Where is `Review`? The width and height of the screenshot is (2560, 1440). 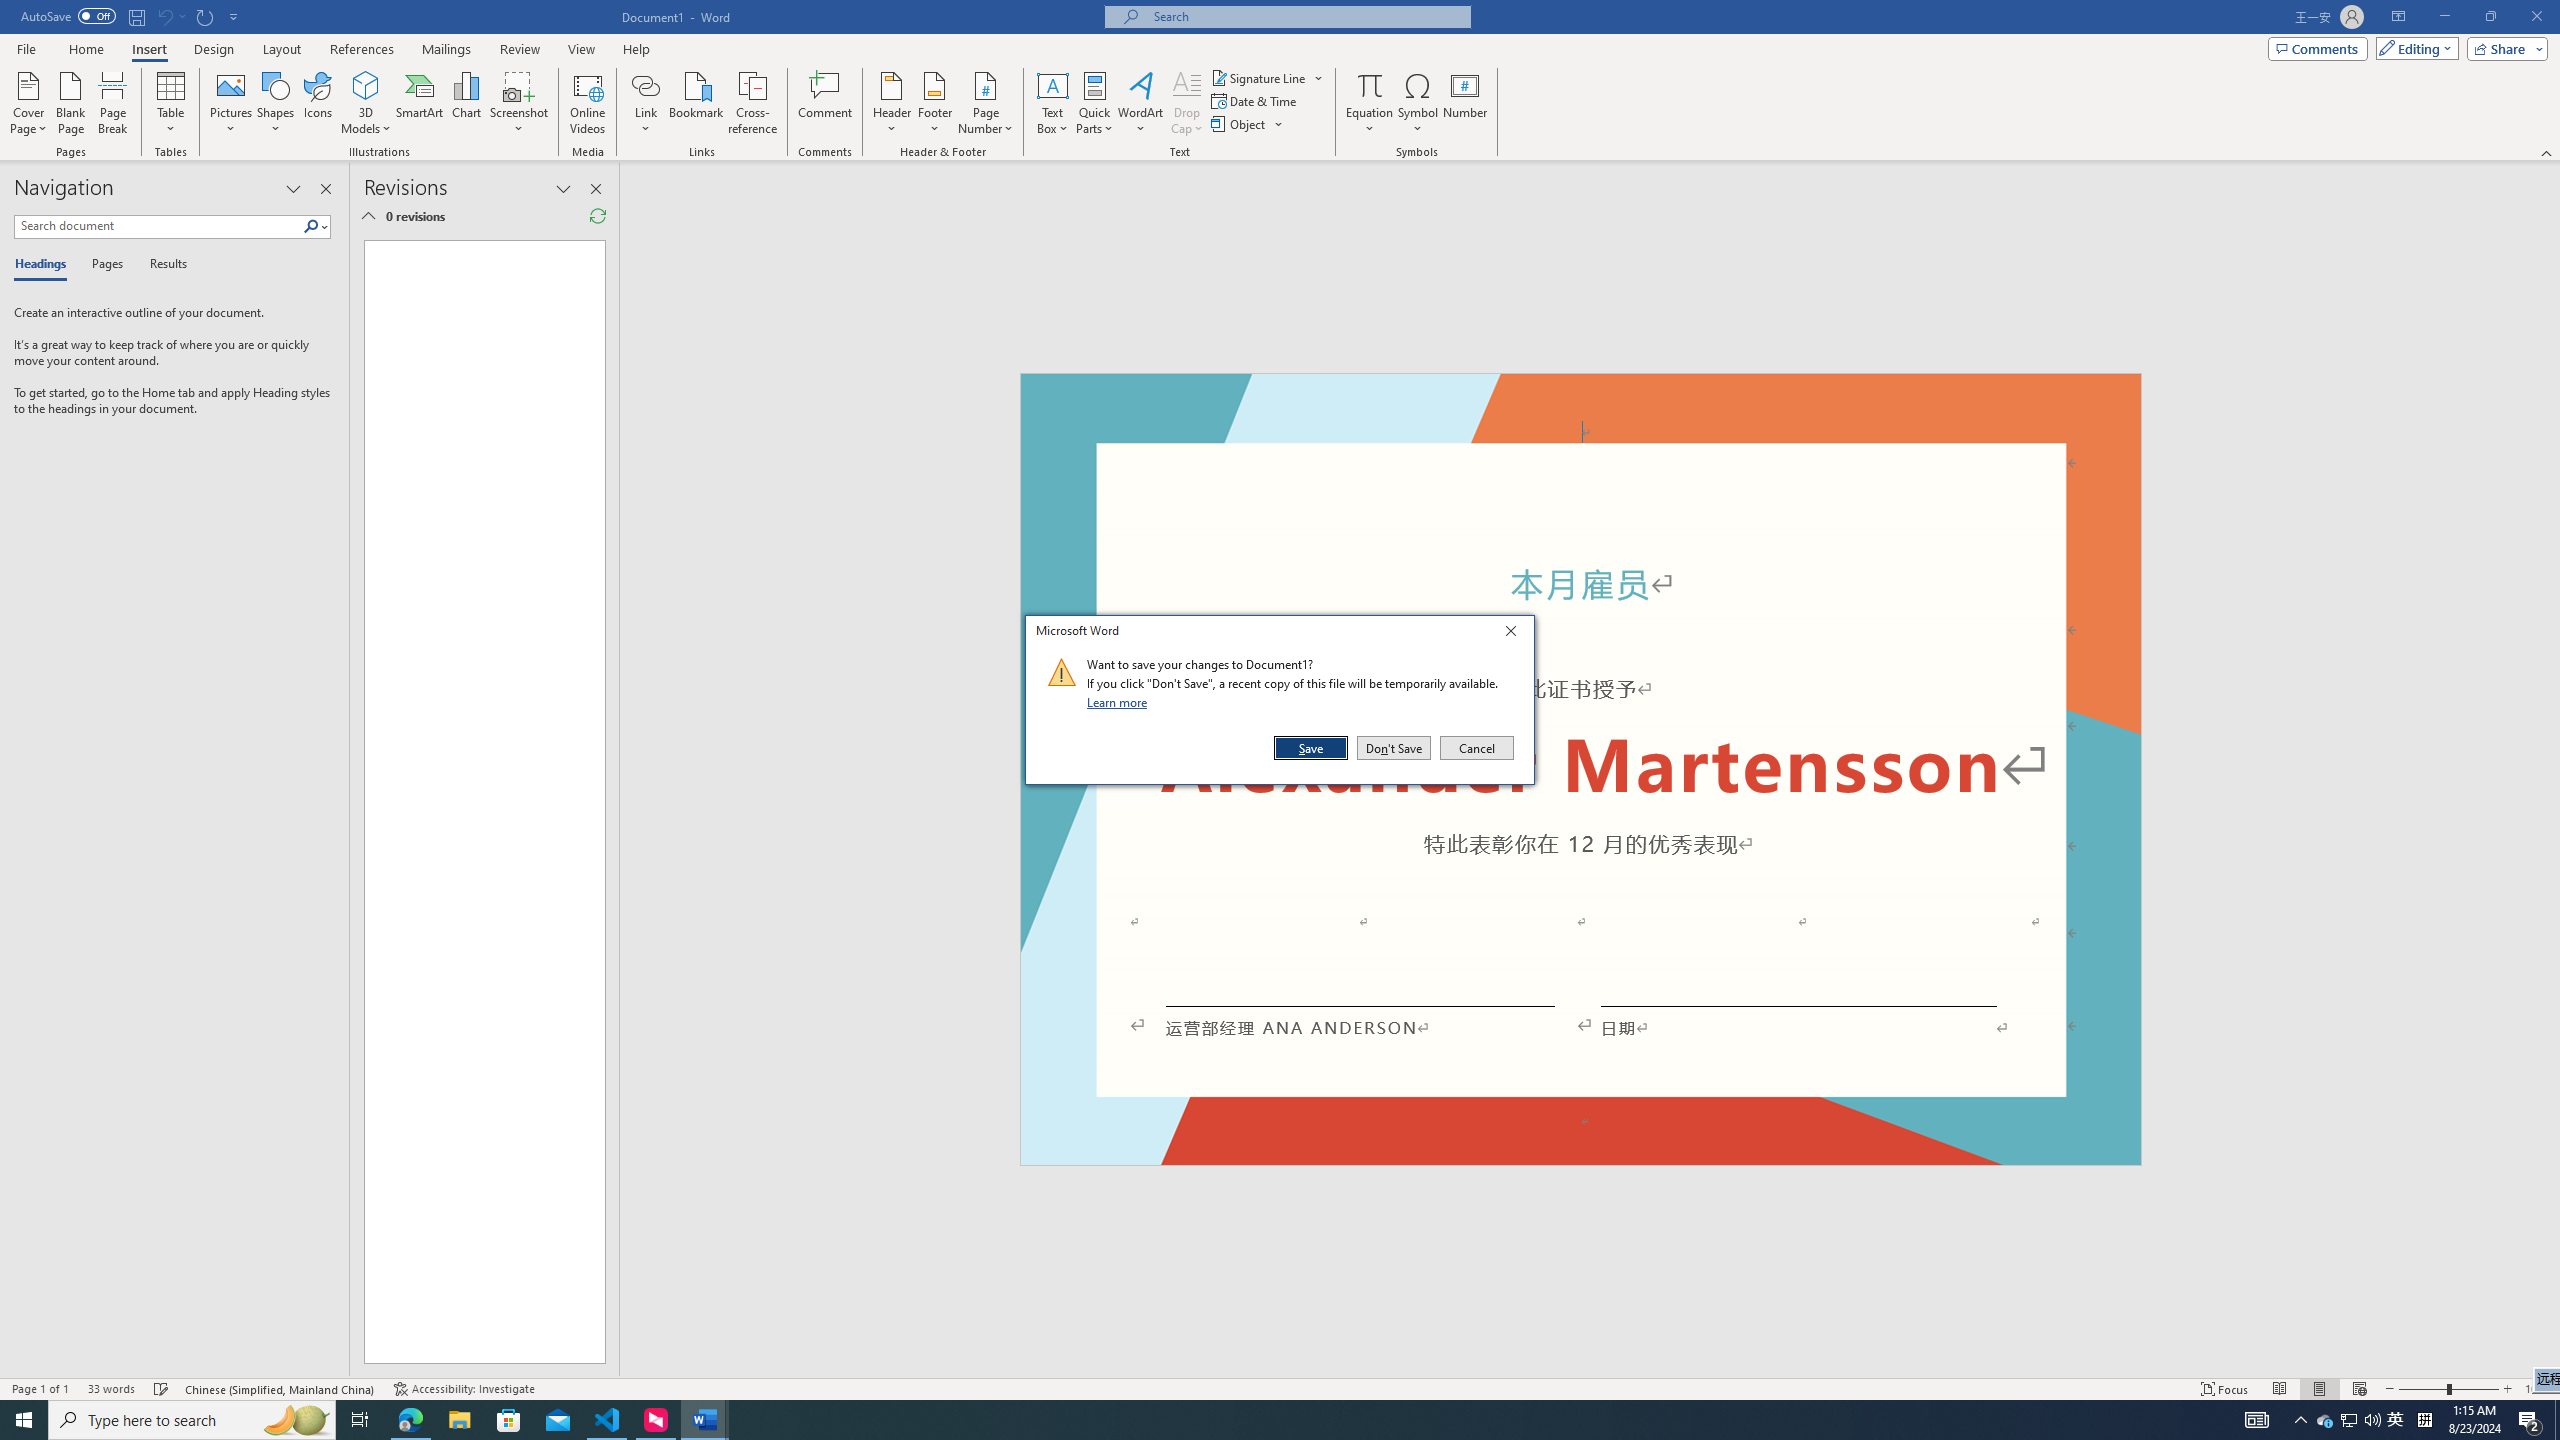
Review is located at coordinates (519, 49).